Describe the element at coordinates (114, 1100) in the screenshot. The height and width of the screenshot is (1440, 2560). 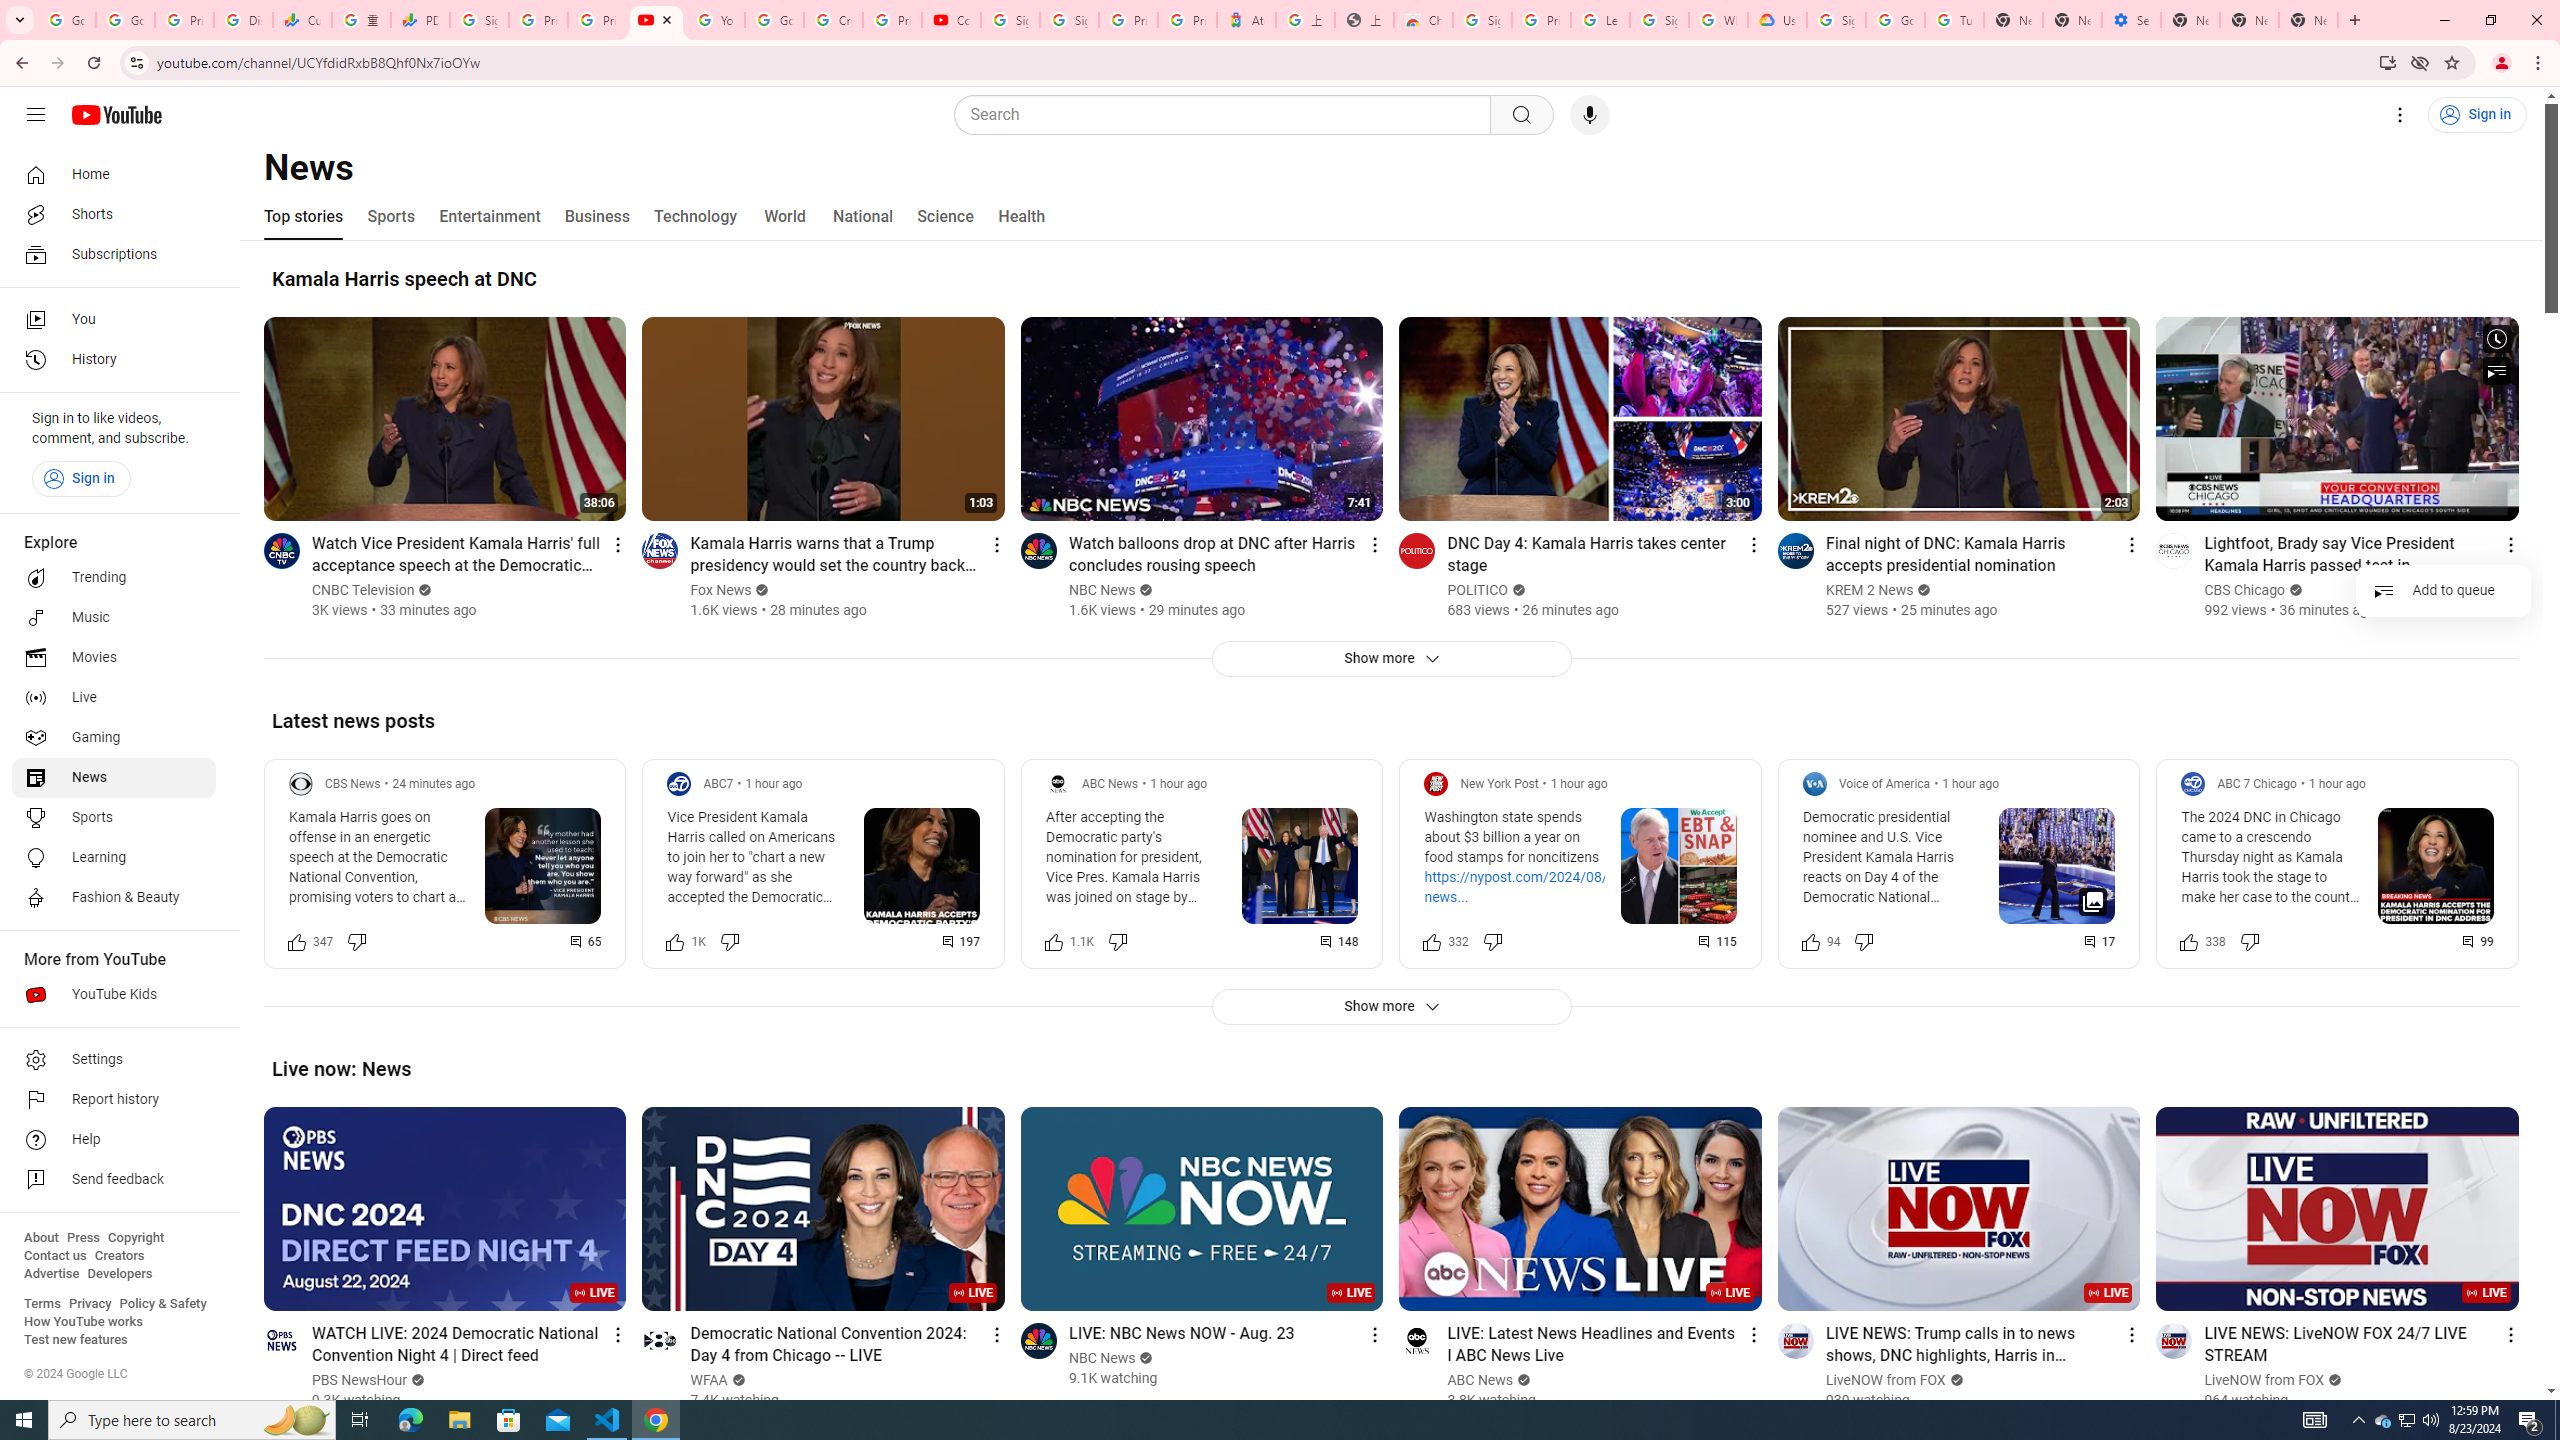
I see `Report history` at that location.